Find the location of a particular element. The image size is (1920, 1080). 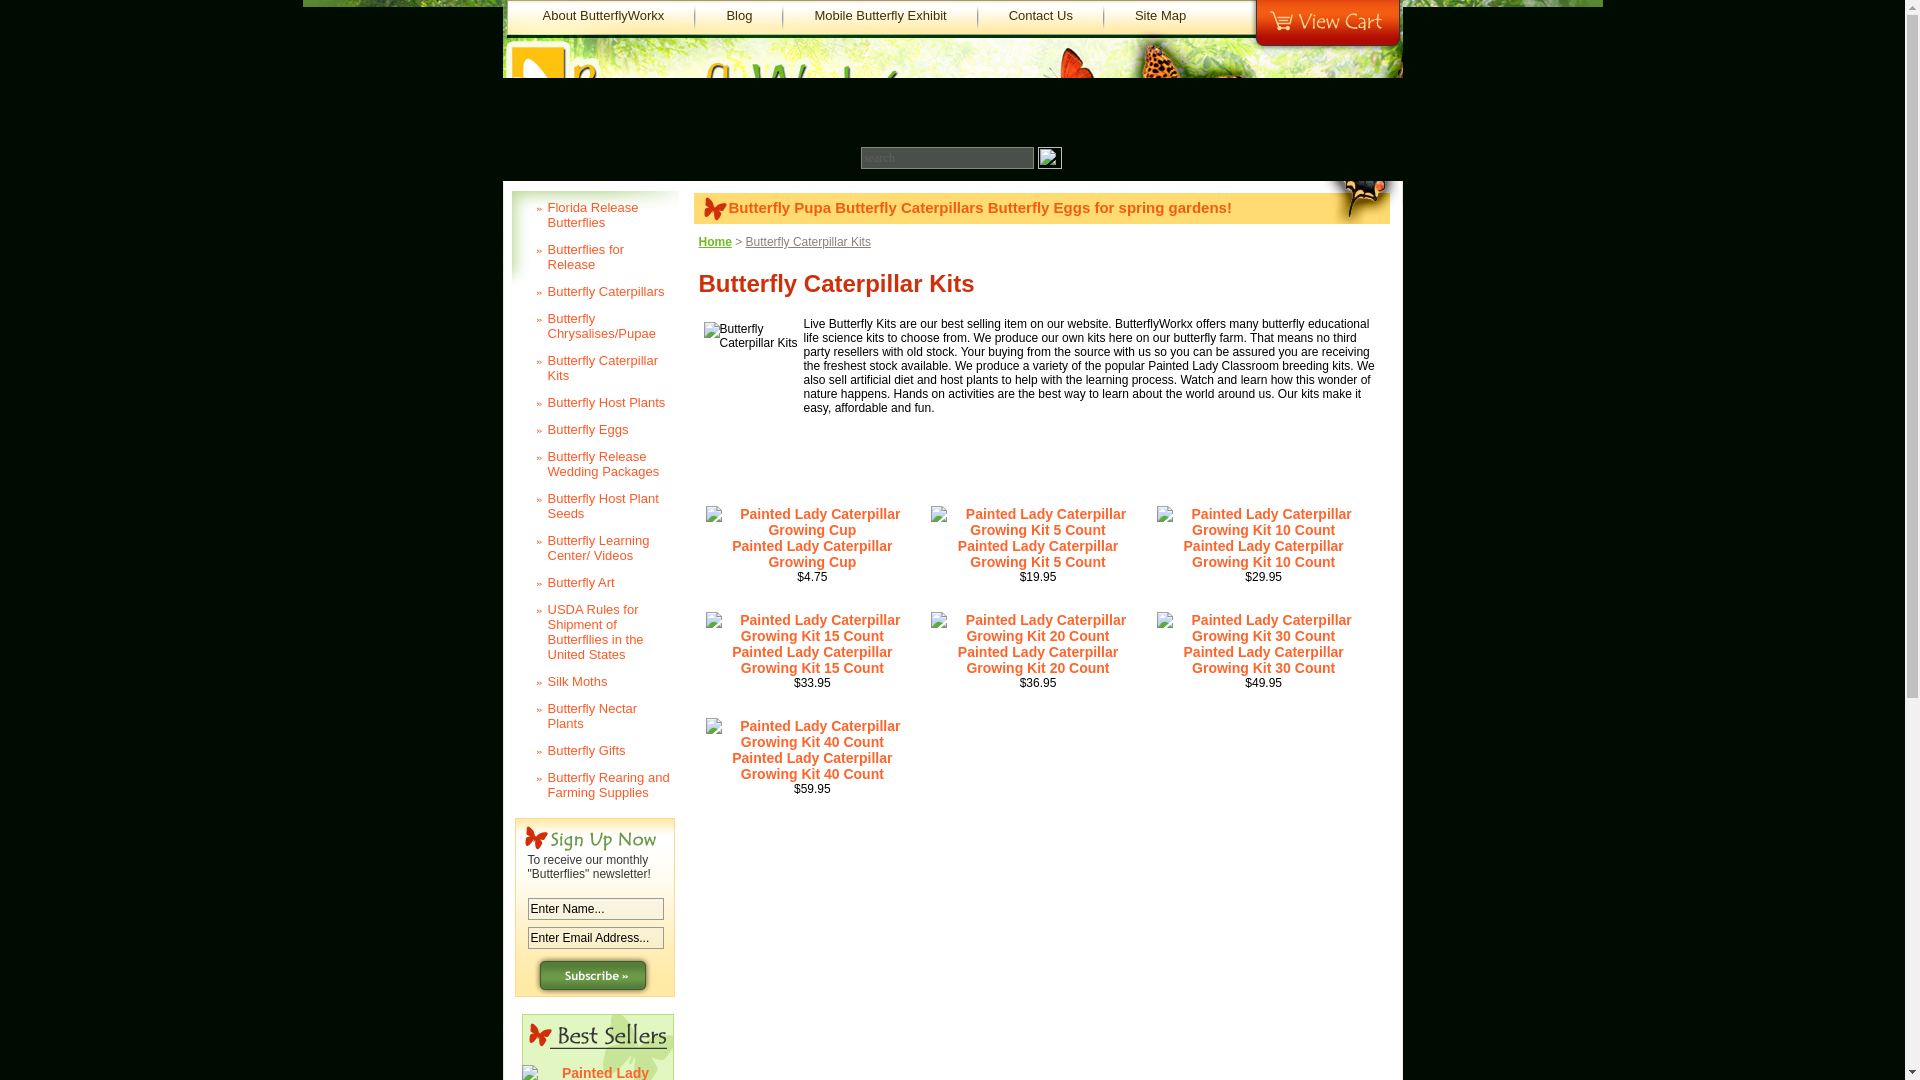

Painted Lady Caterpillar Growing Kit 20 Count is located at coordinates (1038, 628).